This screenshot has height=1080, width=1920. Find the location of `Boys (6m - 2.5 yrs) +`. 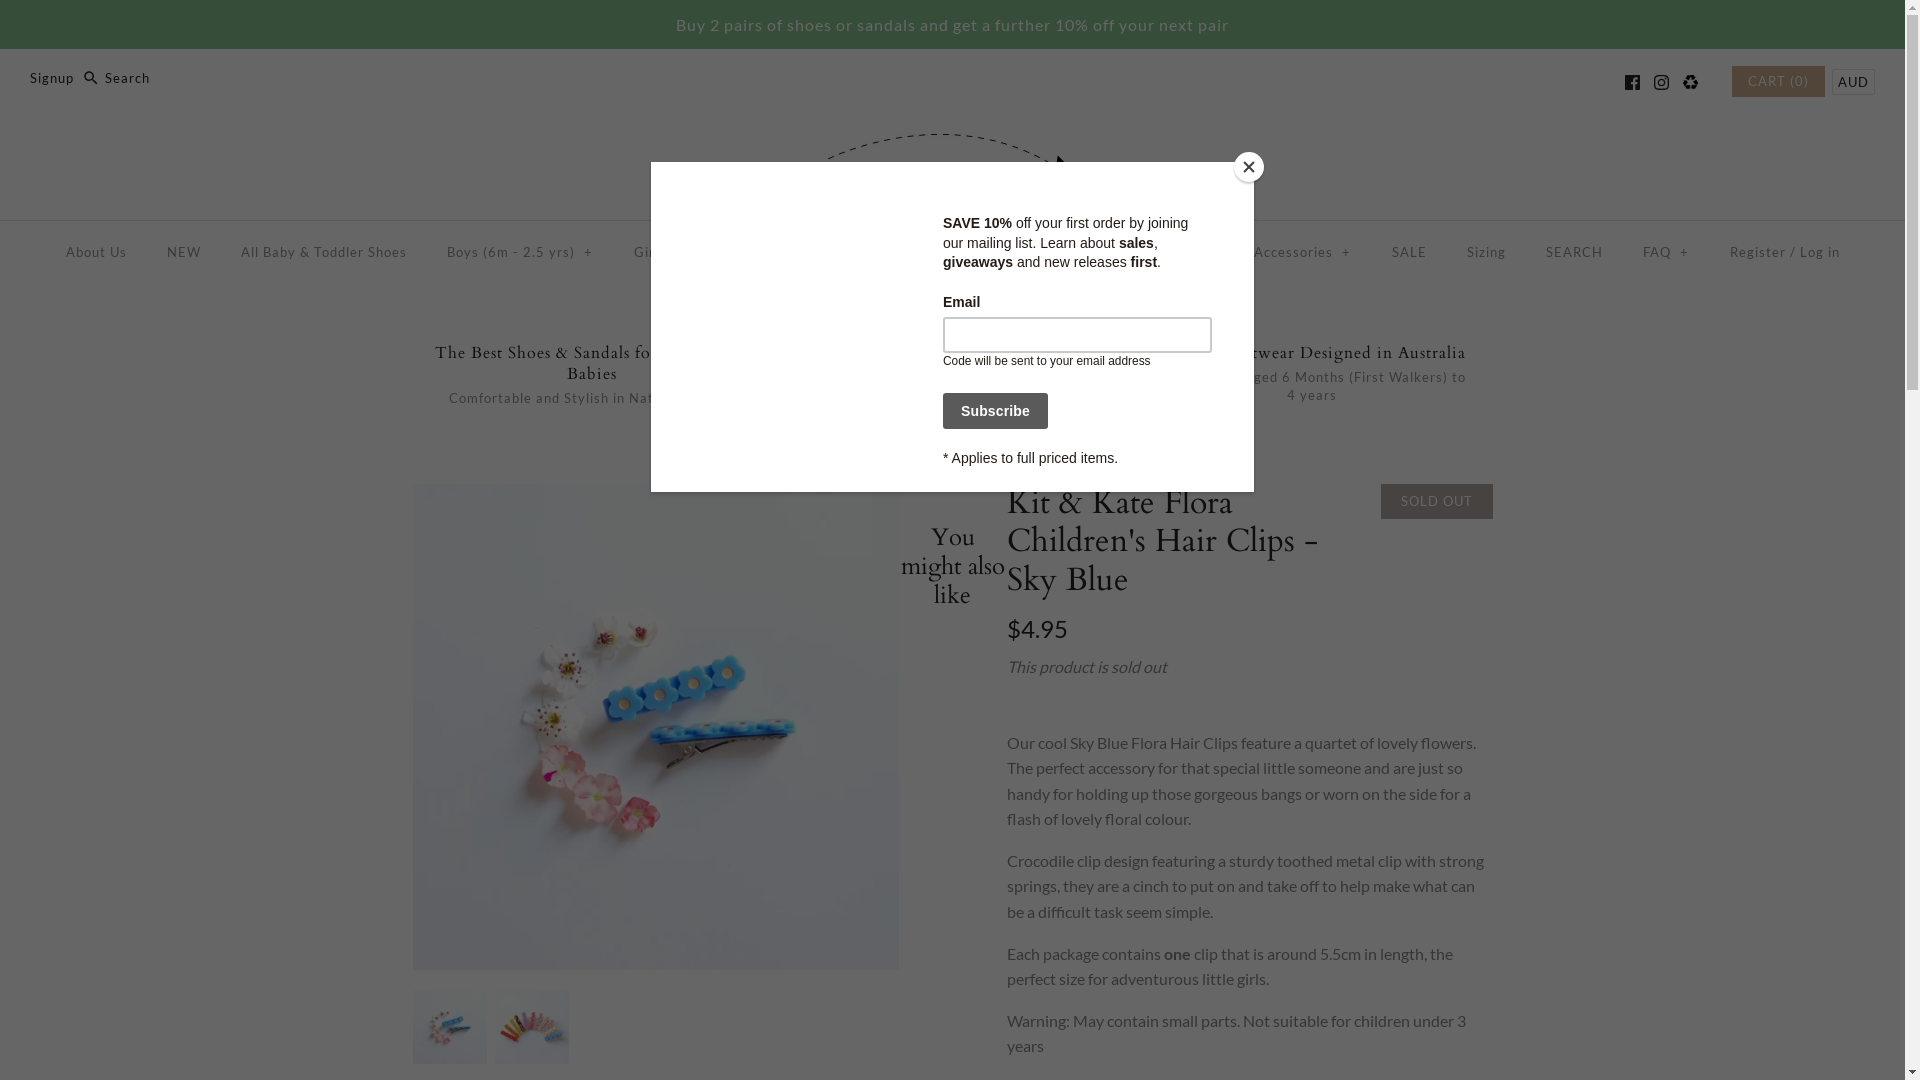

Boys (6m - 2.5 yrs) + is located at coordinates (520, 252).